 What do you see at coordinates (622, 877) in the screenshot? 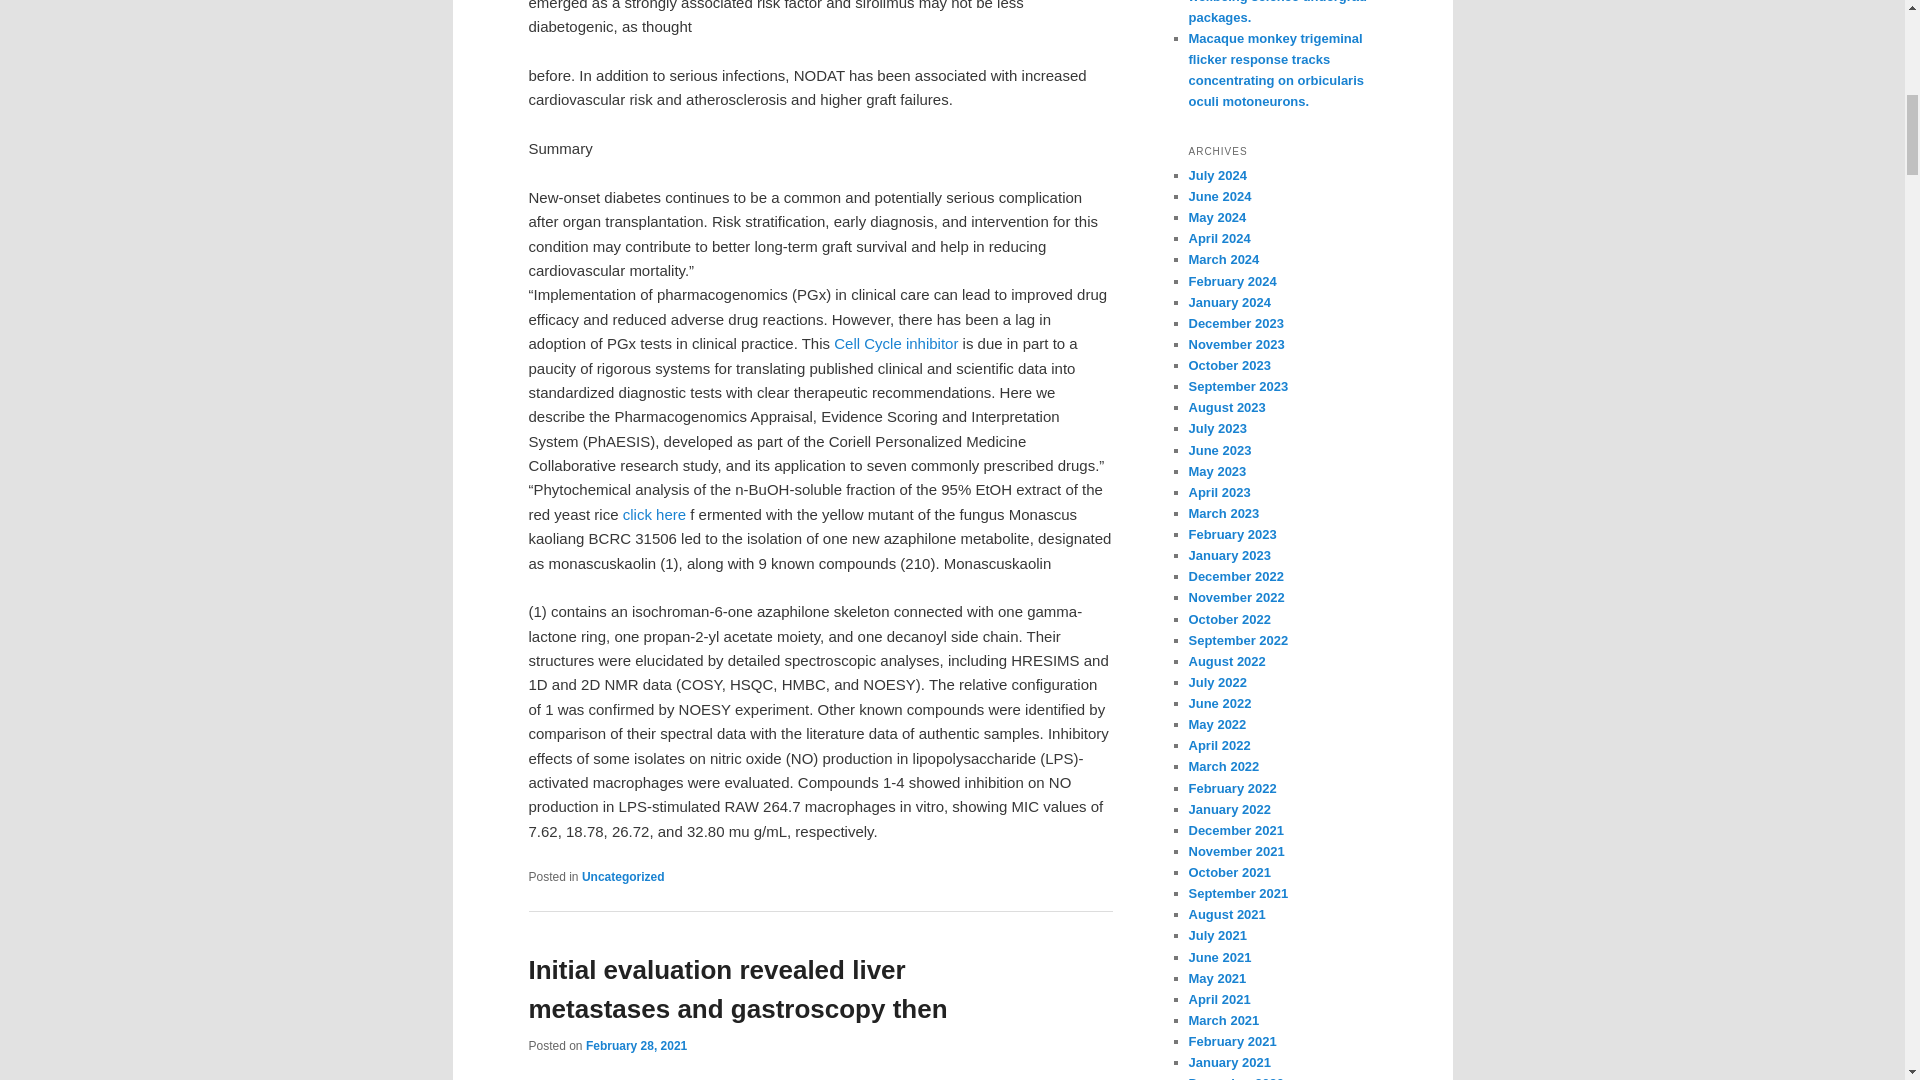
I see `Uncategorized` at bounding box center [622, 877].